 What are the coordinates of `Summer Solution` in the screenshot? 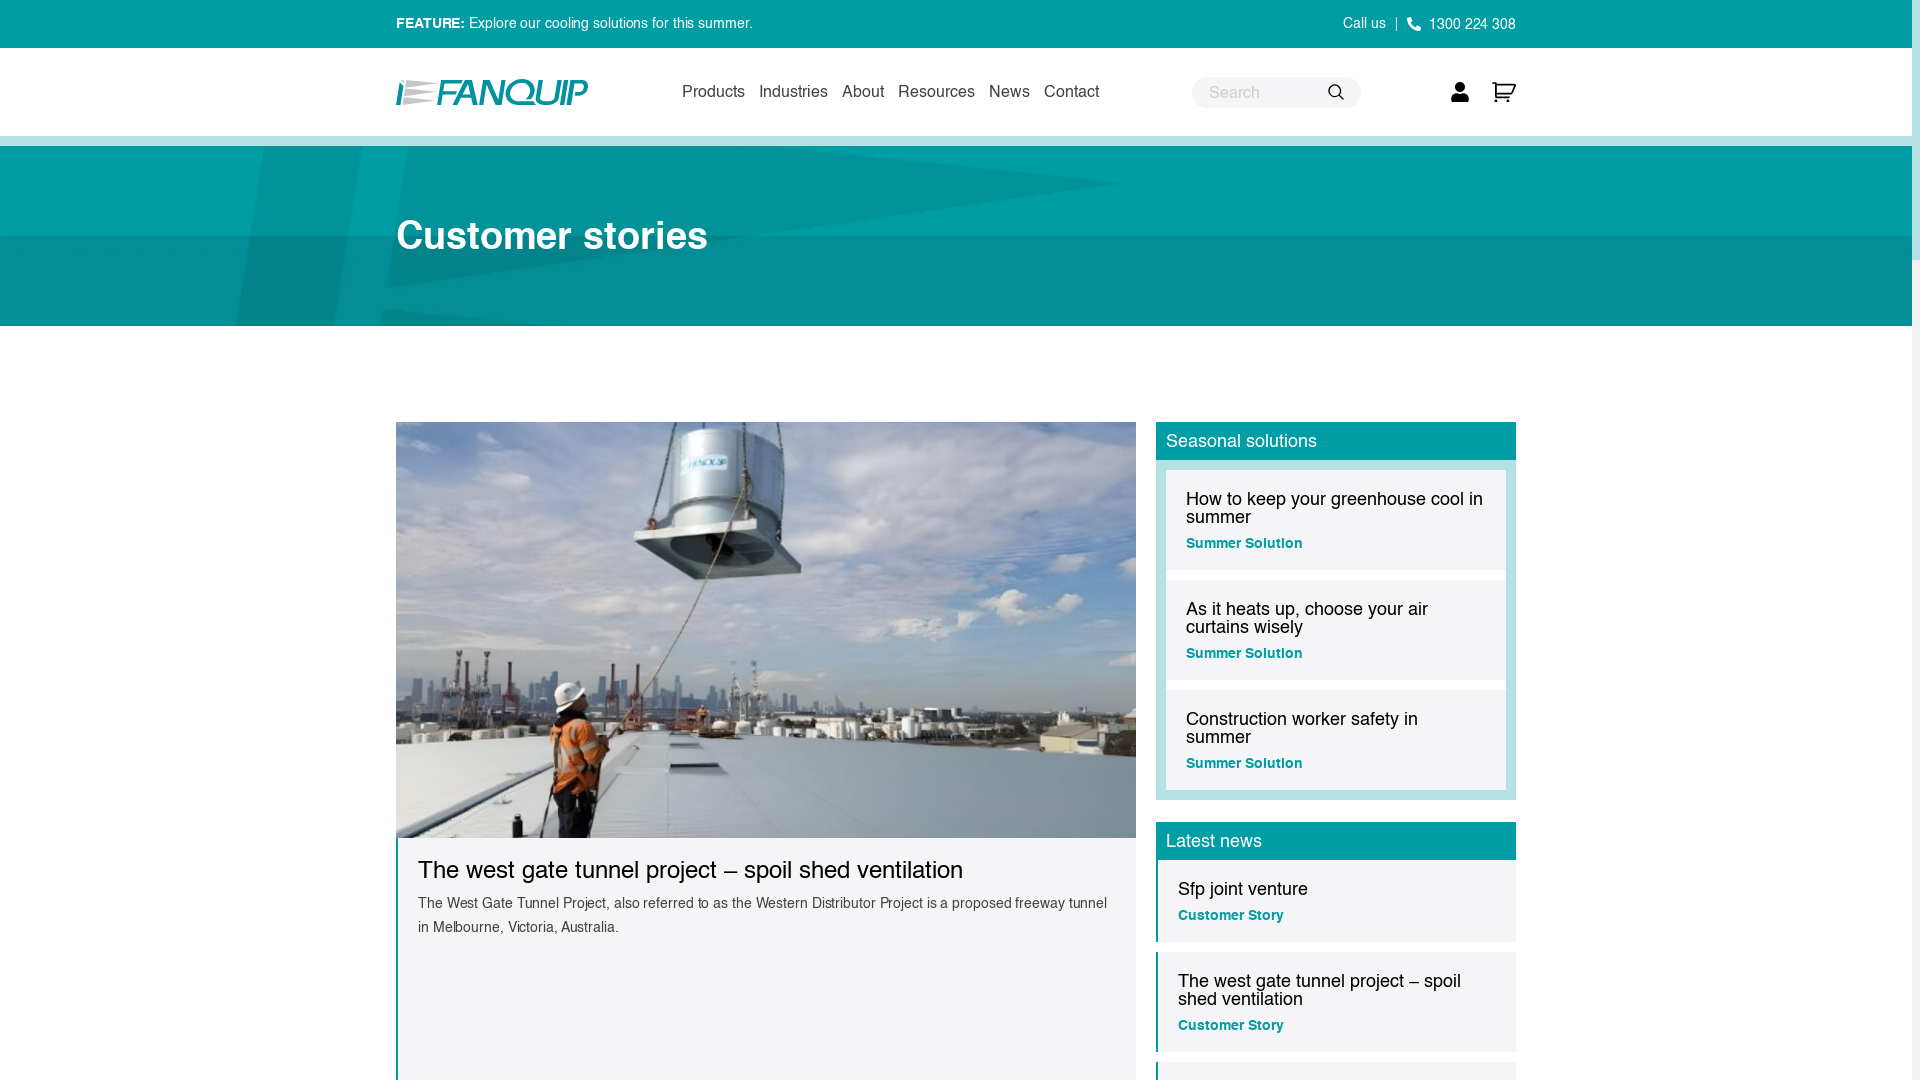 It's located at (1244, 653).